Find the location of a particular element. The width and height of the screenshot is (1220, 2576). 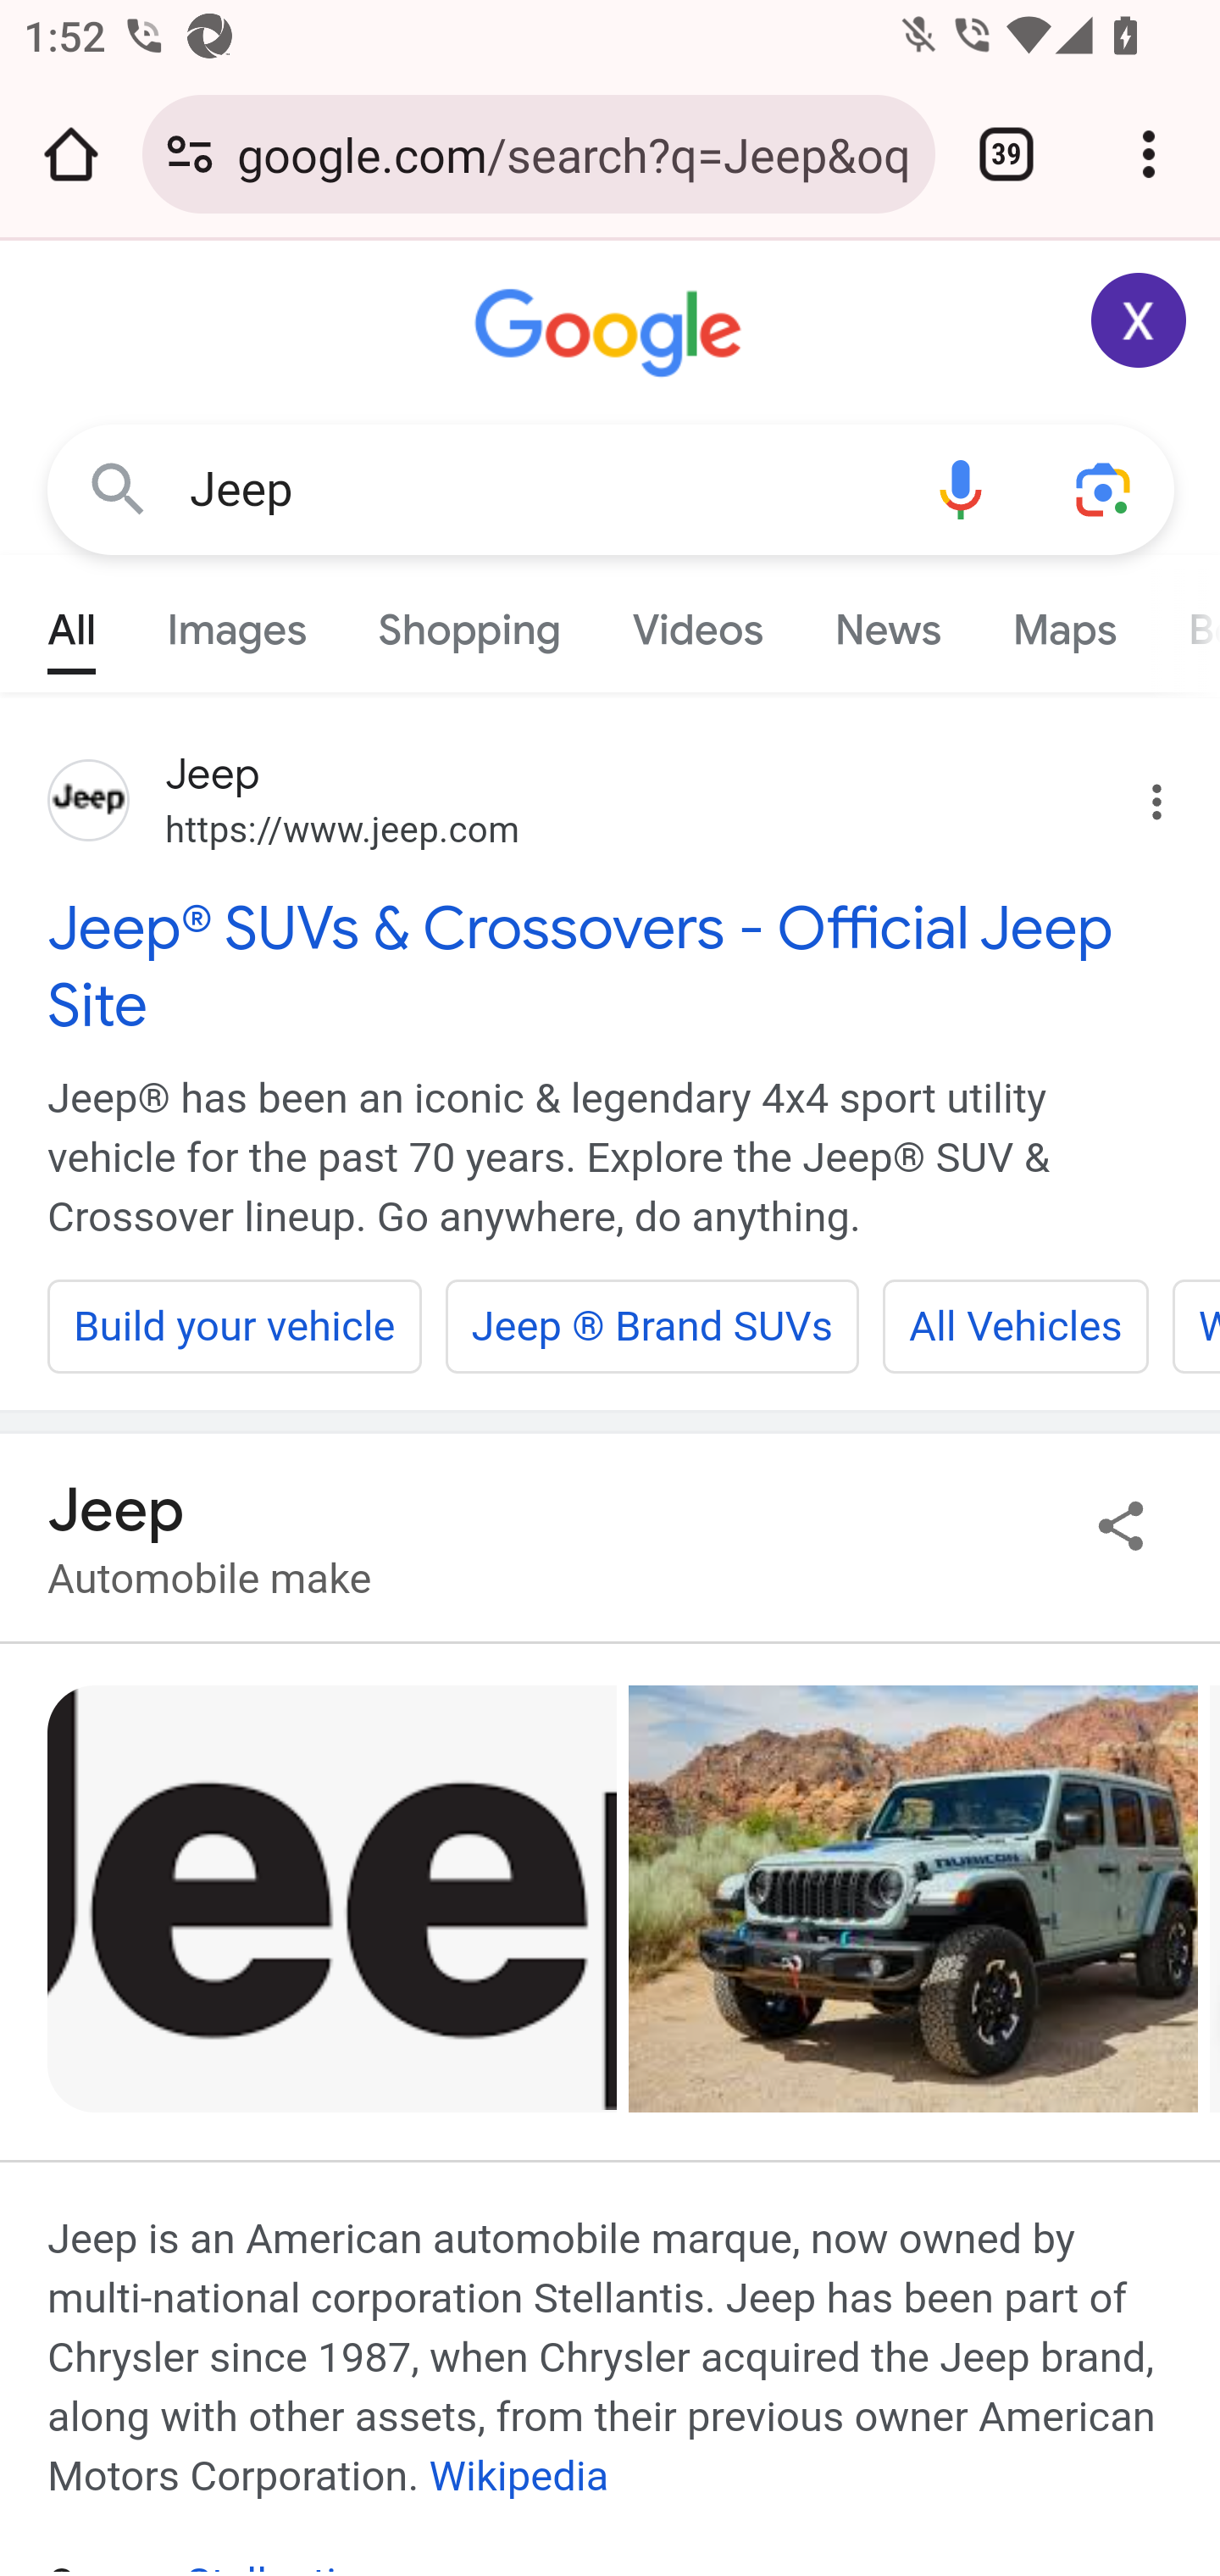

Google Account: Xiaoran (zxrappiumtest@gmail.com) is located at coordinates (1140, 320).